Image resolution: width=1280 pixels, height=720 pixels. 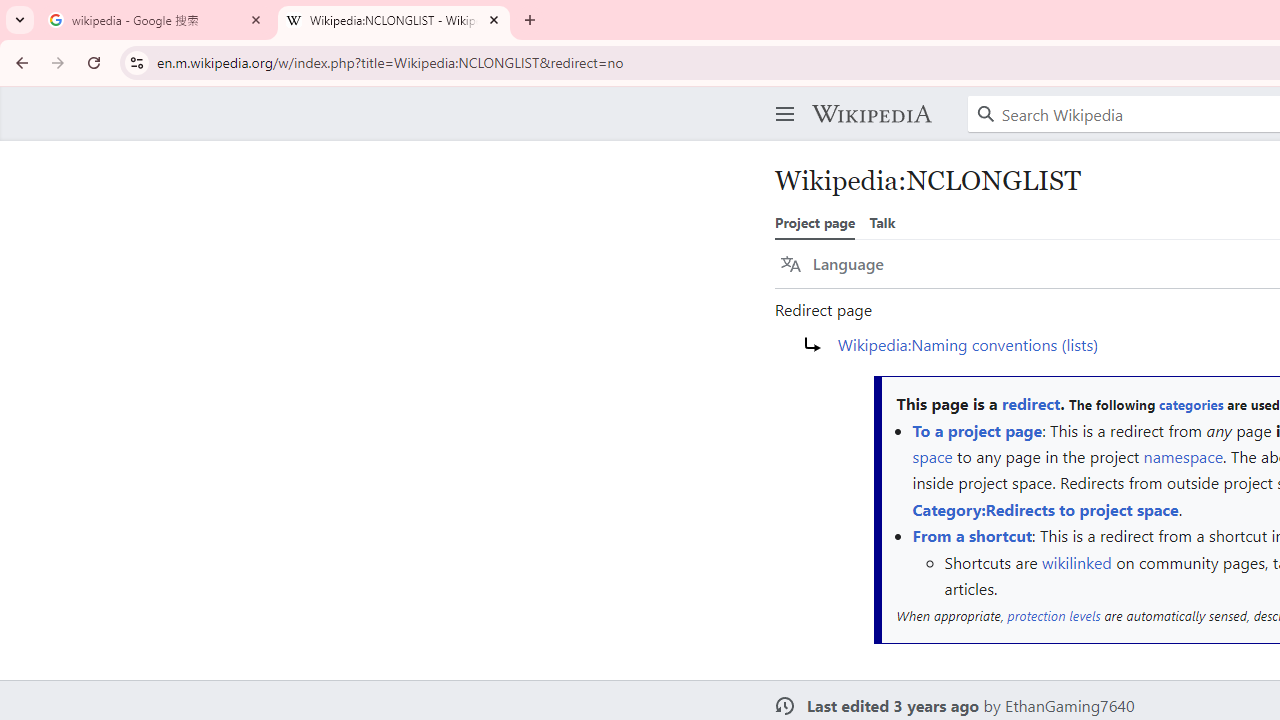 I want to click on From a shortcut, so click(x=972, y=536).